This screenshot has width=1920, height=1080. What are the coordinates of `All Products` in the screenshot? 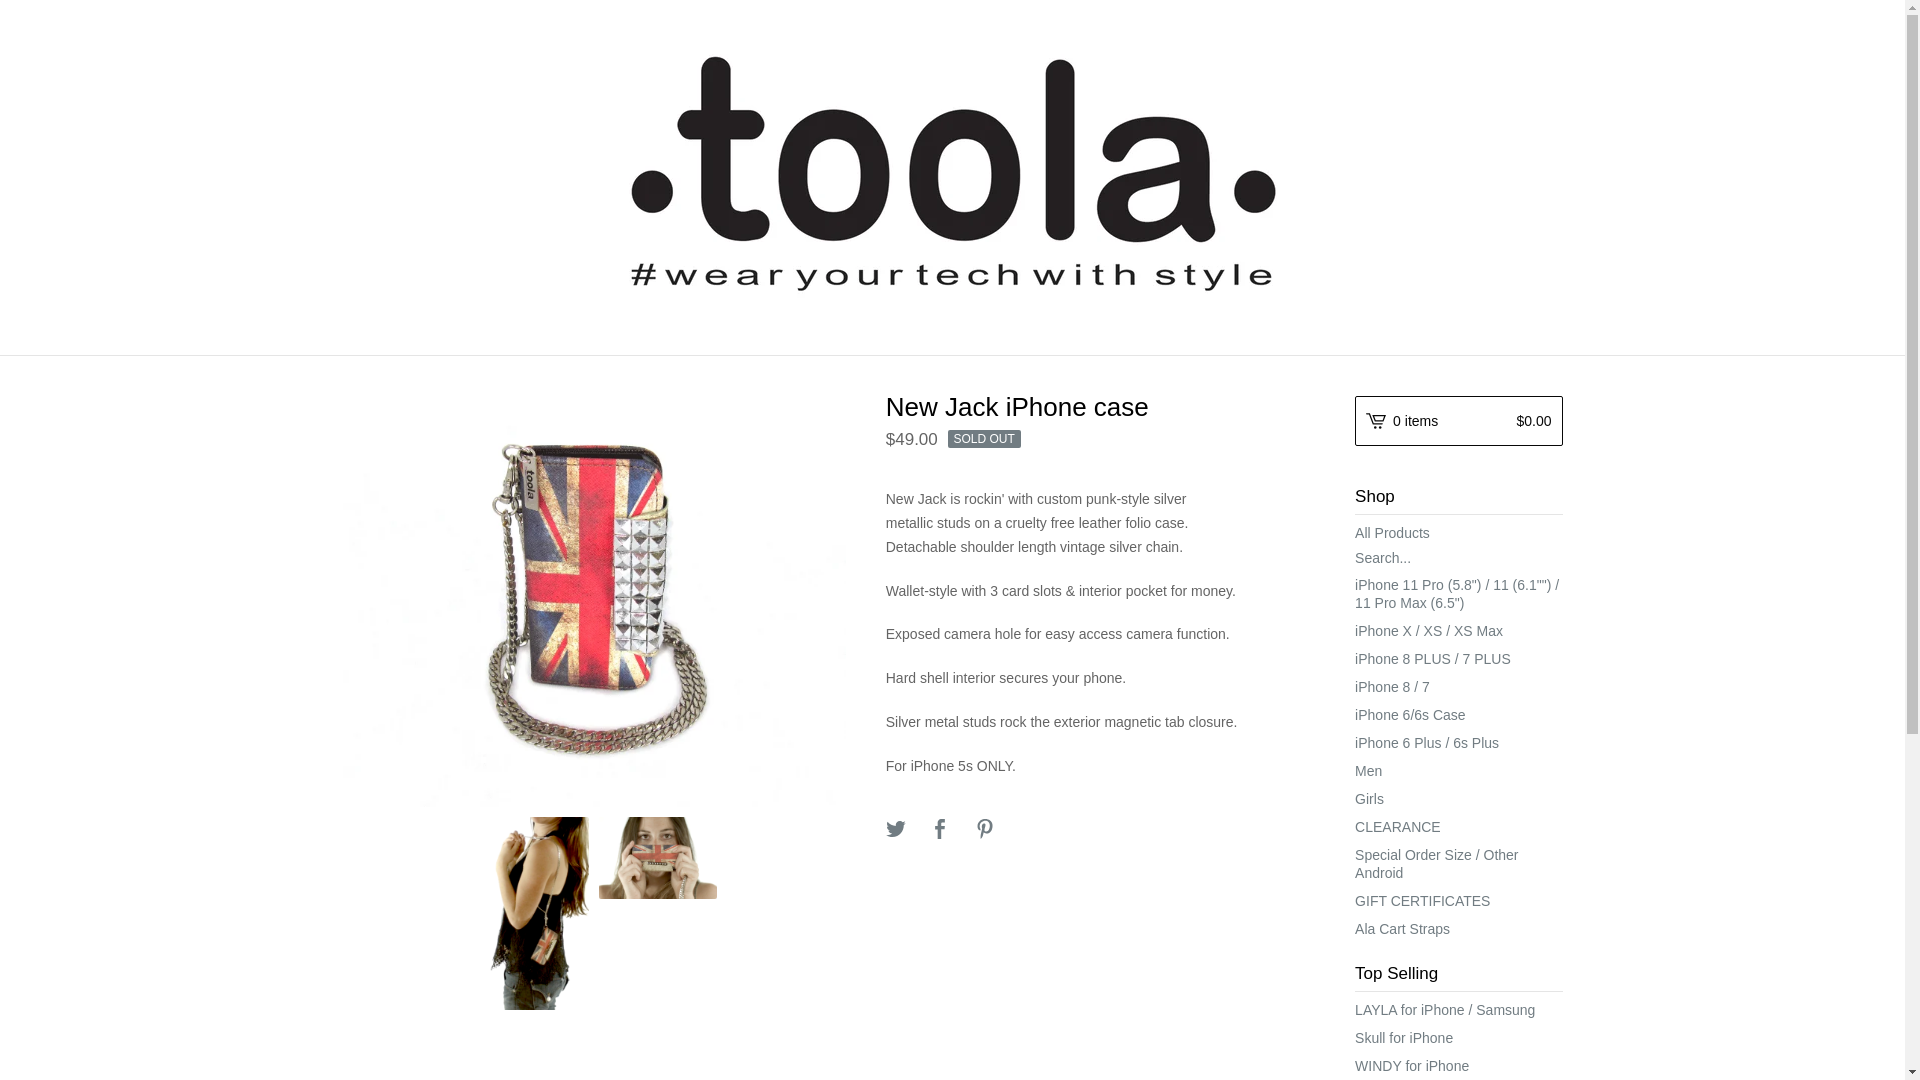 It's located at (1458, 532).